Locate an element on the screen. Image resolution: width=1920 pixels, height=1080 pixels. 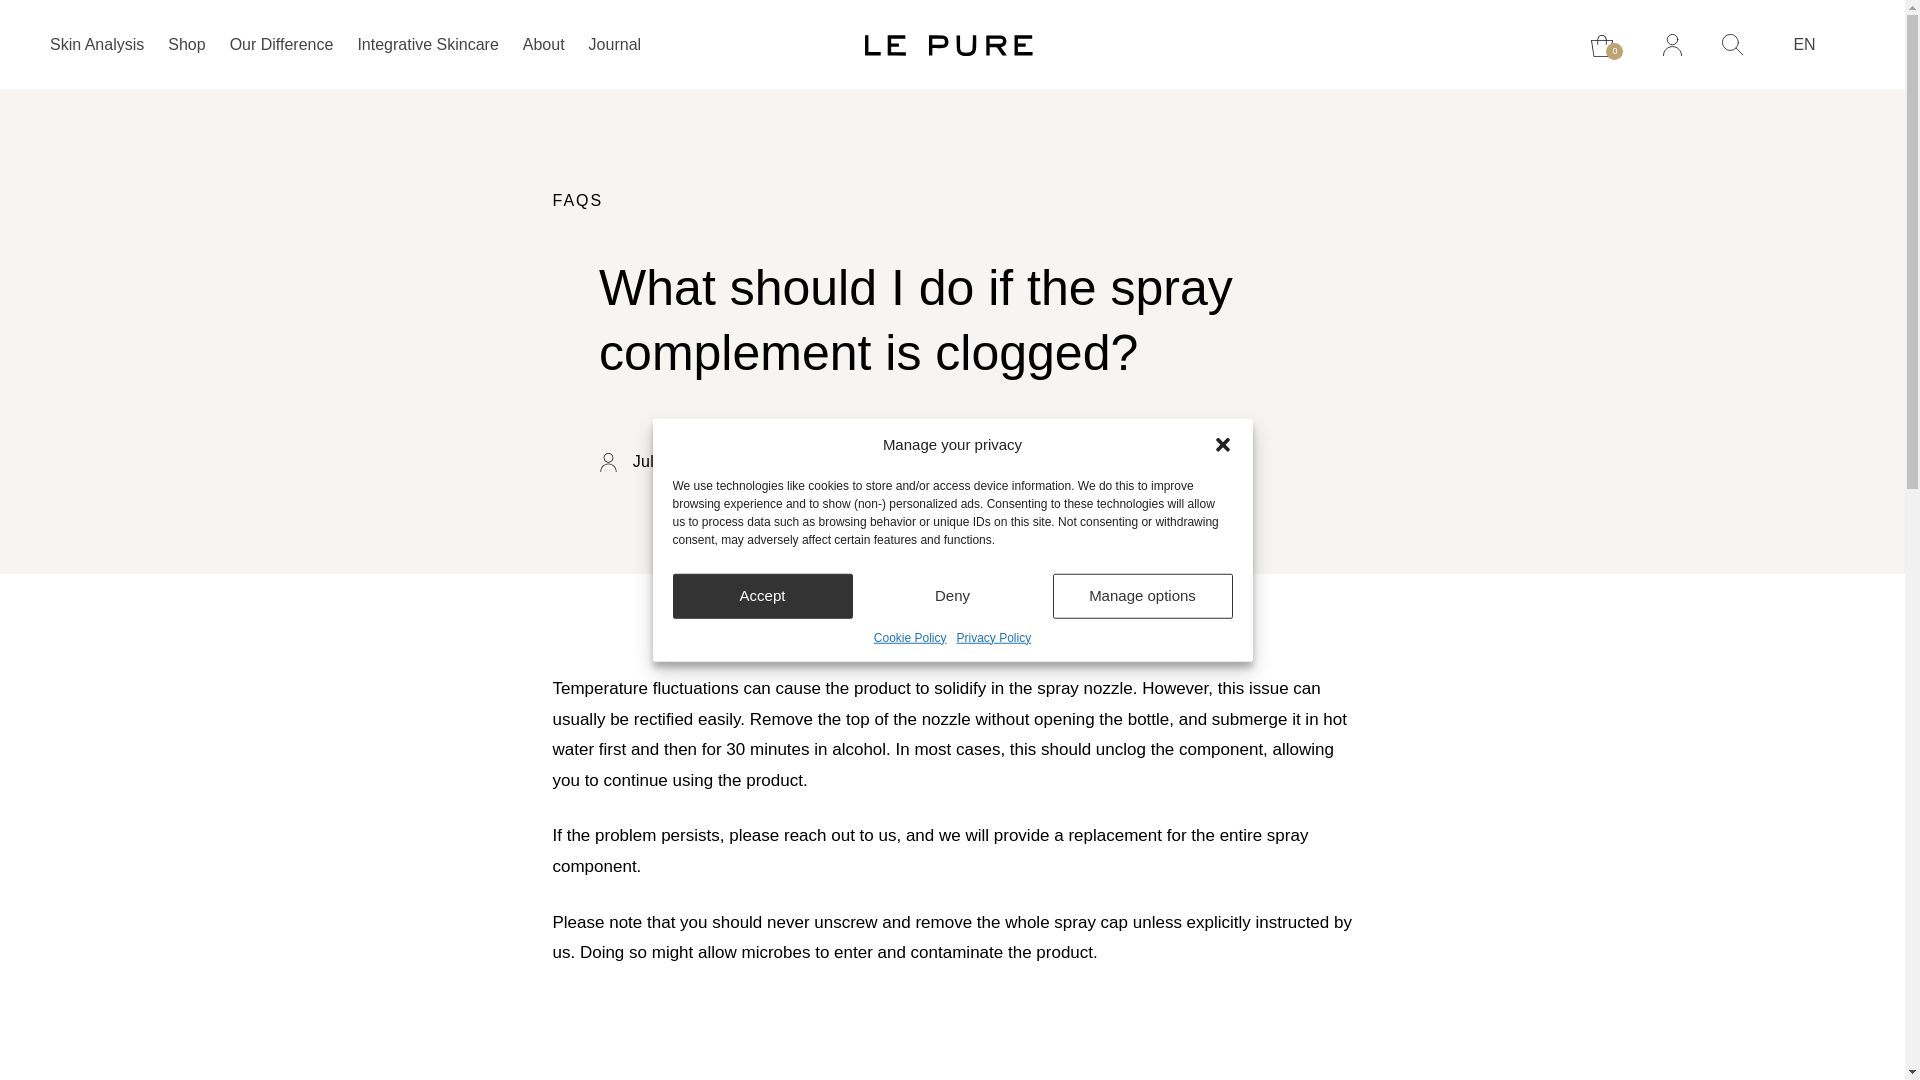
Accept is located at coordinates (762, 595).